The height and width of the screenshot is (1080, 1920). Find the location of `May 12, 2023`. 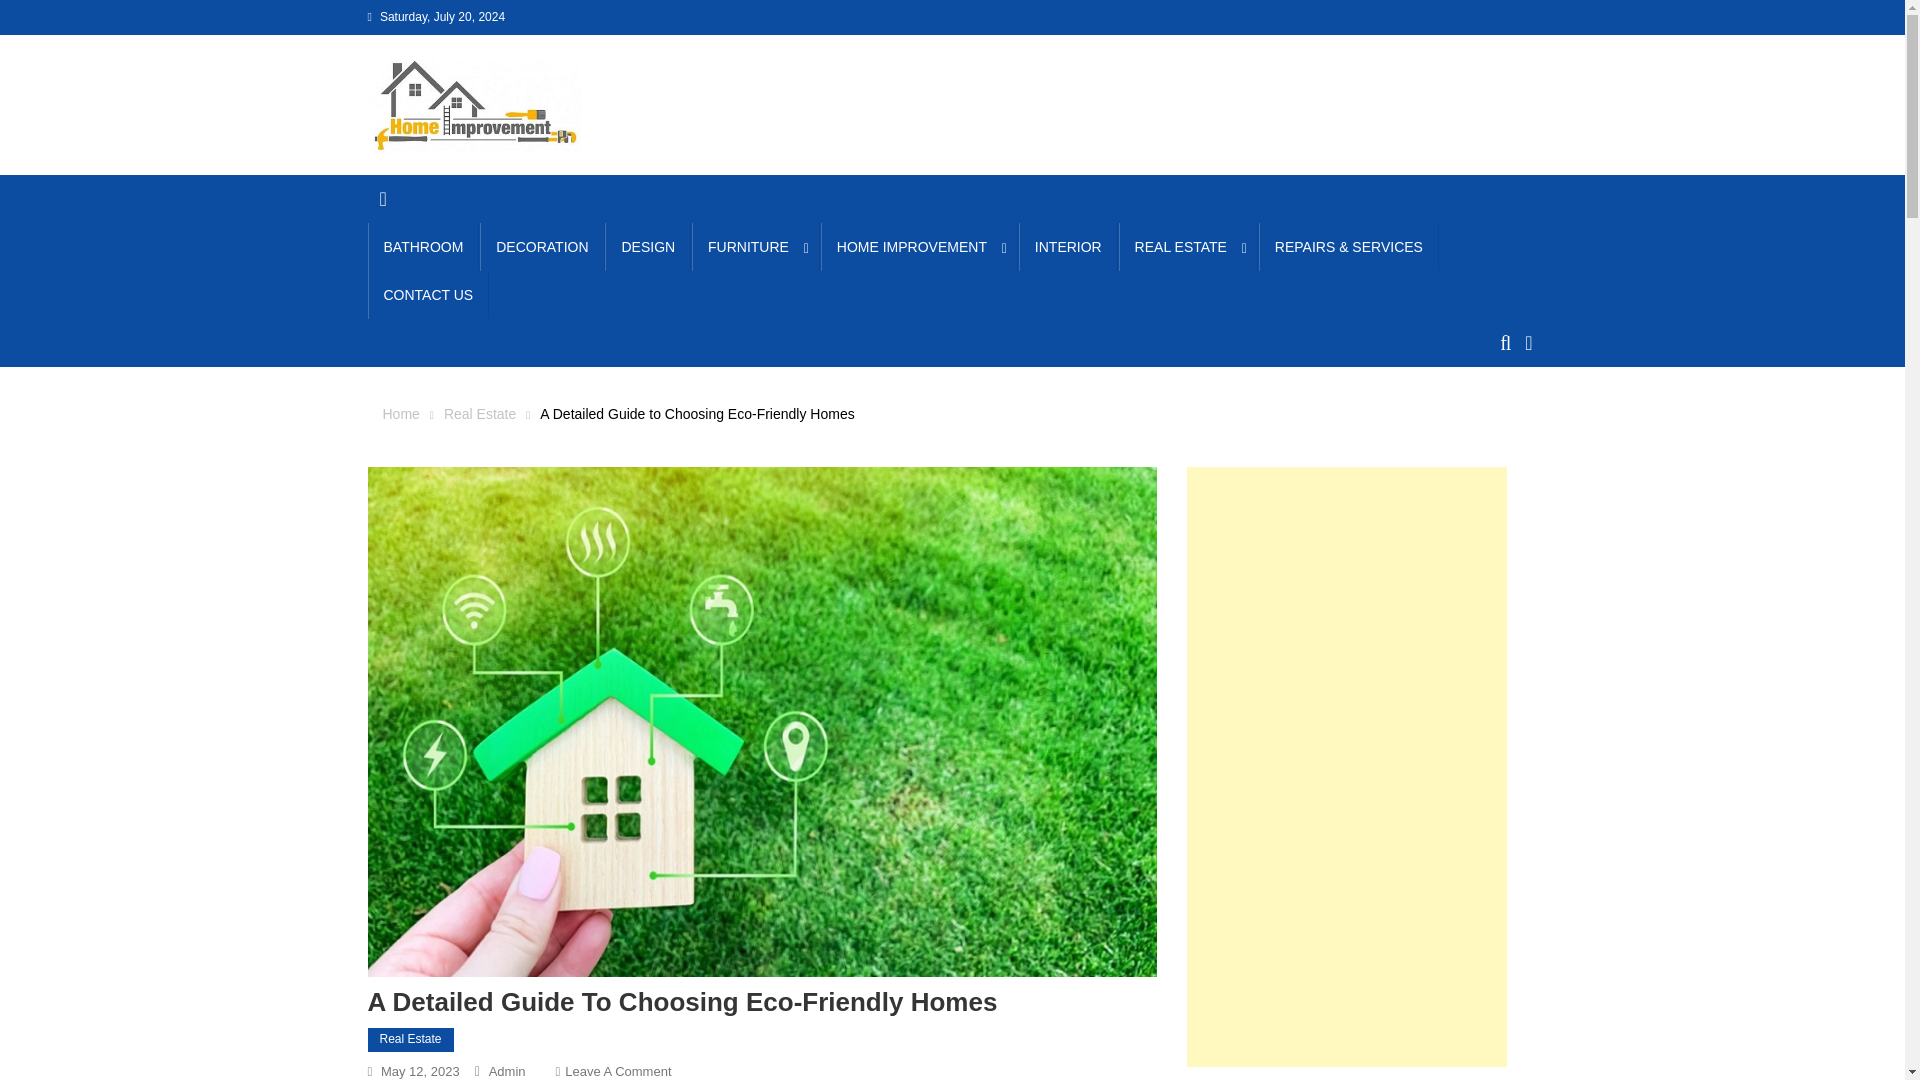

May 12, 2023 is located at coordinates (420, 1070).